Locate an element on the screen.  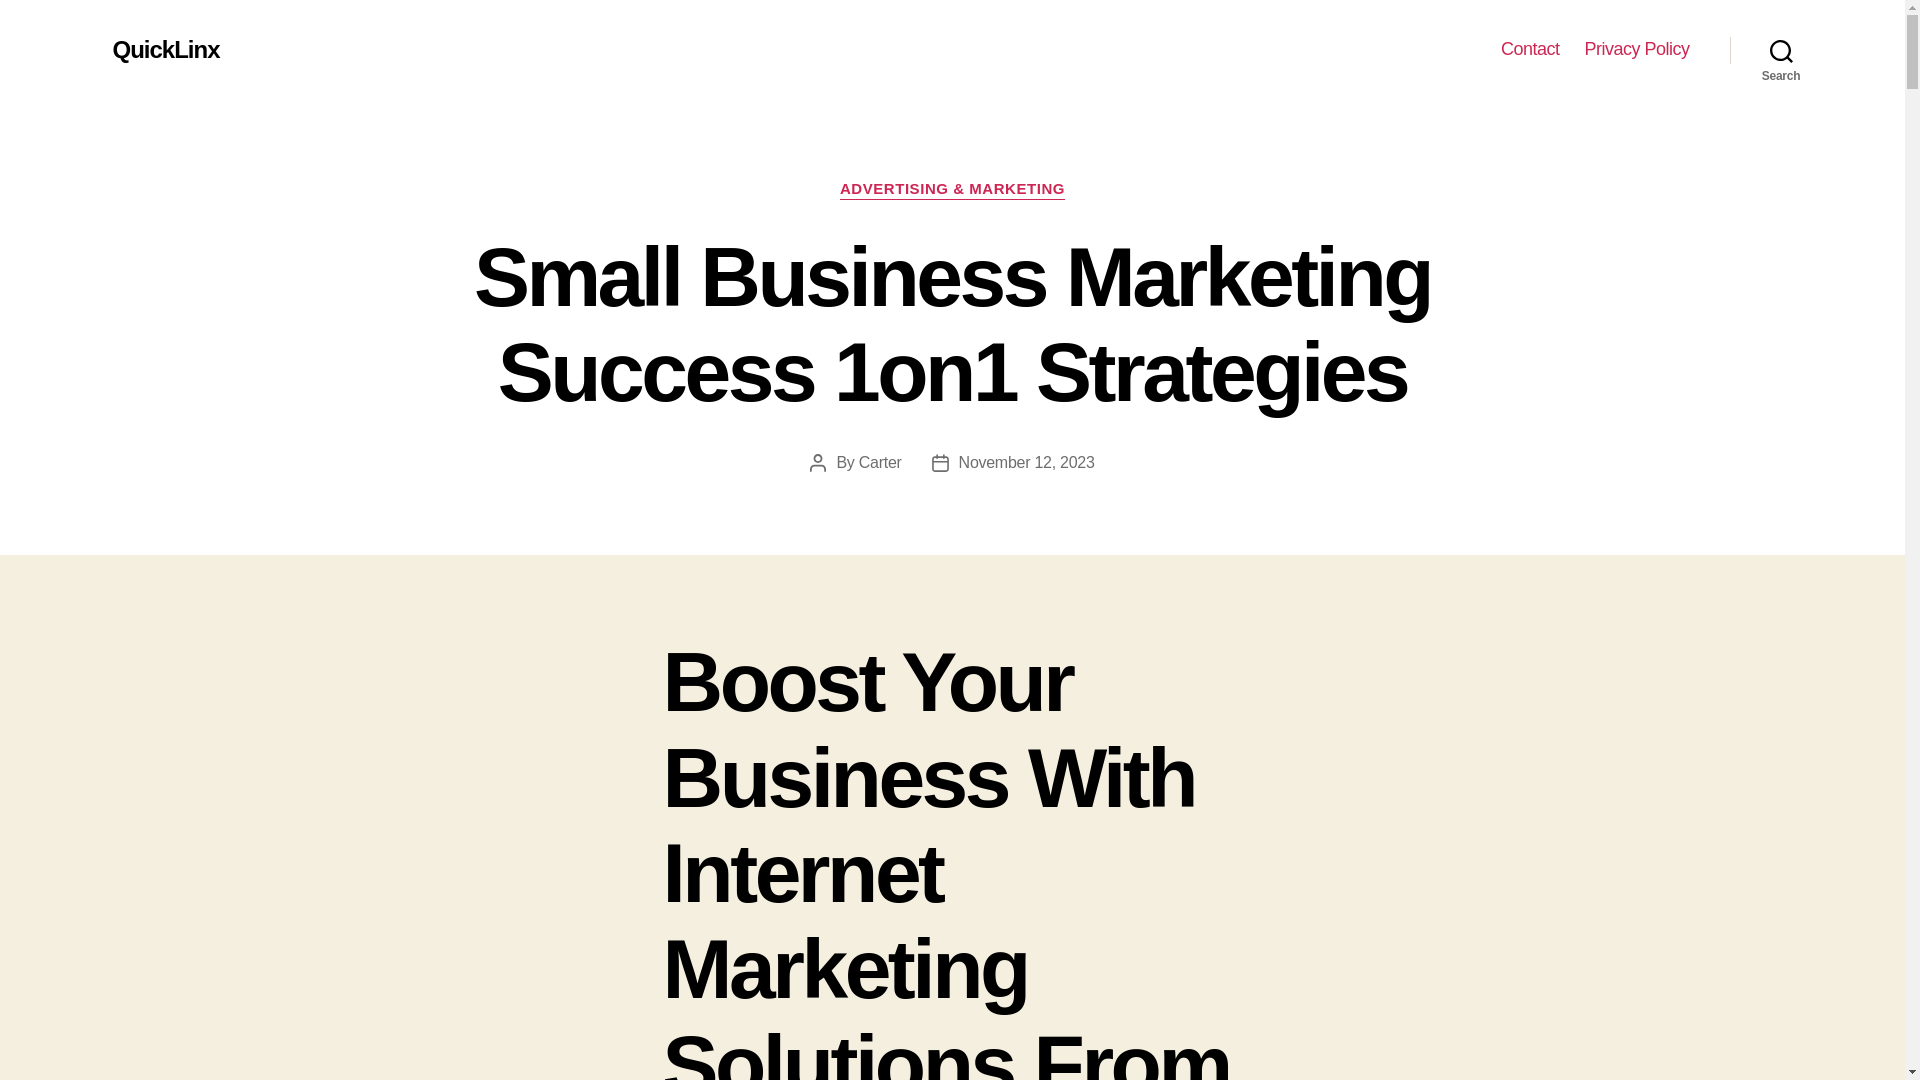
Search is located at coordinates (1781, 50).